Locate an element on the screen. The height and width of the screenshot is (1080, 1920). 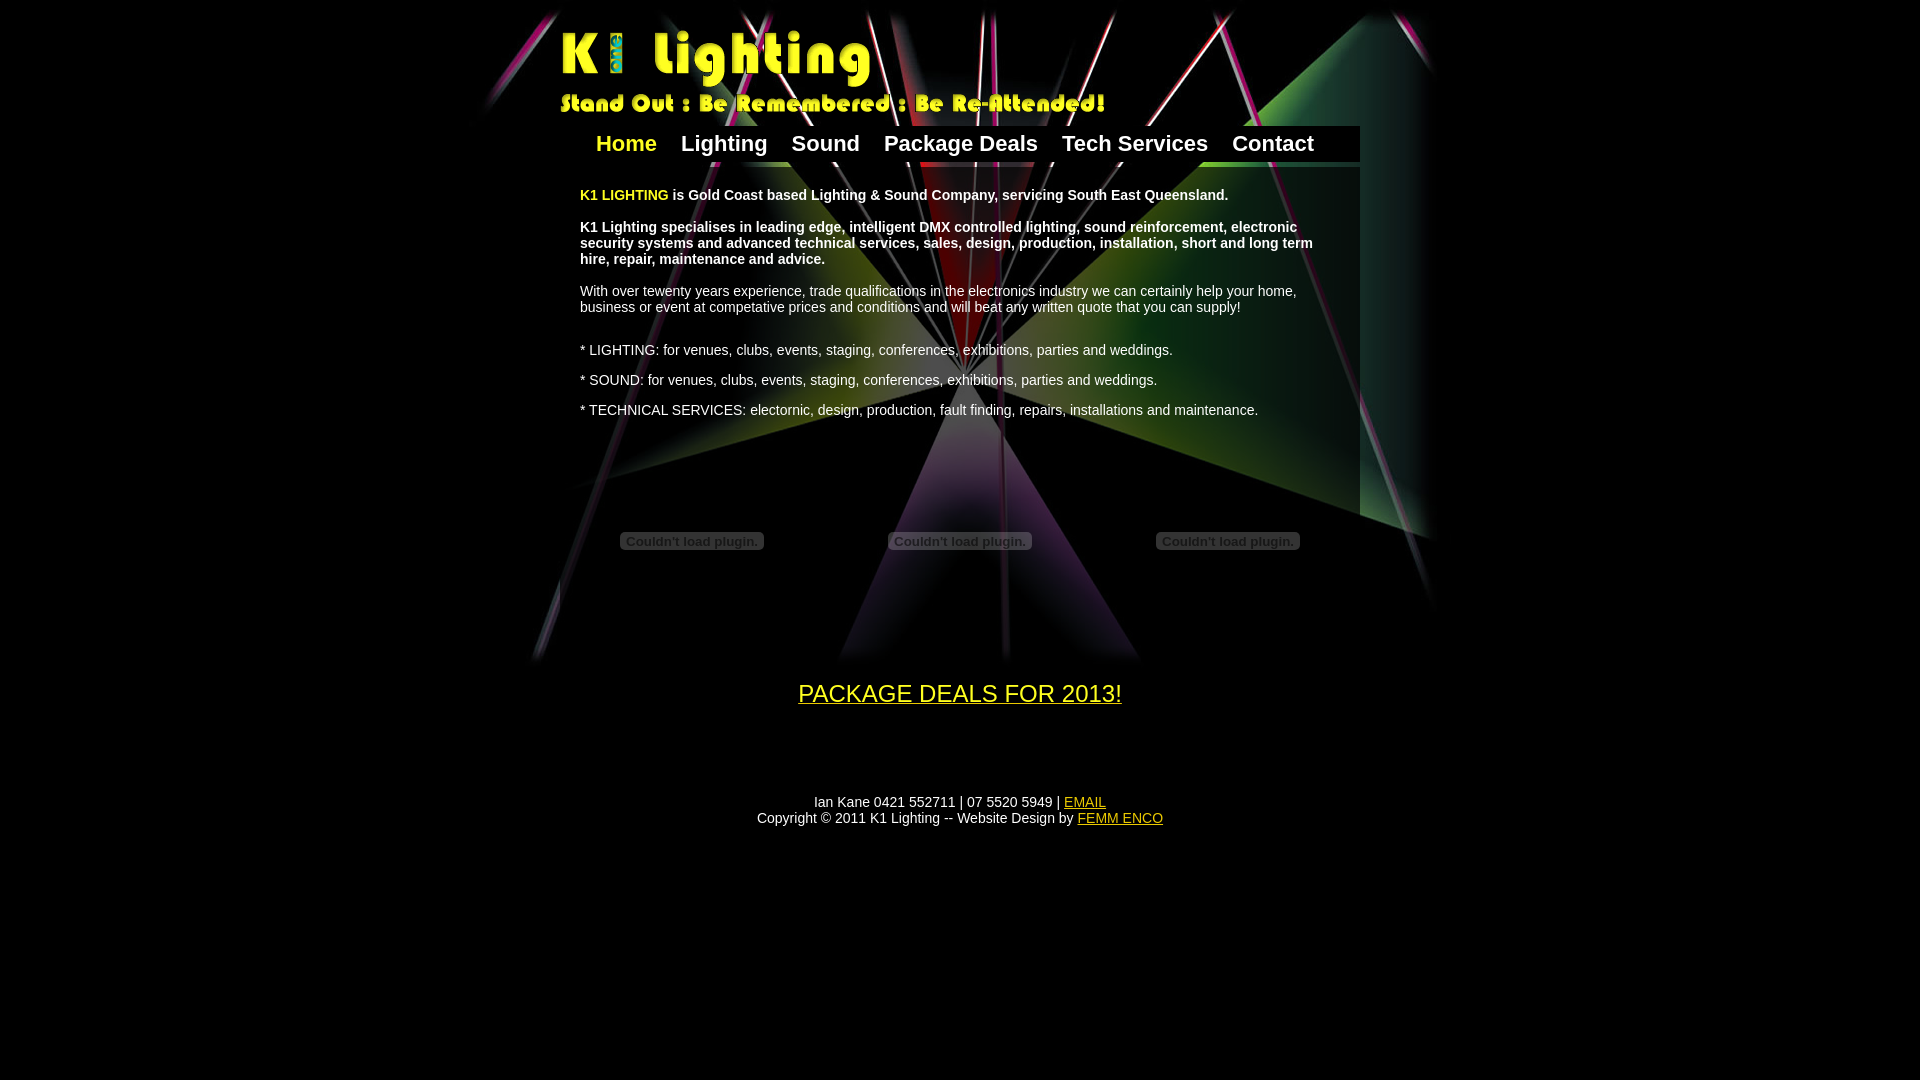
Package Deals is located at coordinates (961, 143).